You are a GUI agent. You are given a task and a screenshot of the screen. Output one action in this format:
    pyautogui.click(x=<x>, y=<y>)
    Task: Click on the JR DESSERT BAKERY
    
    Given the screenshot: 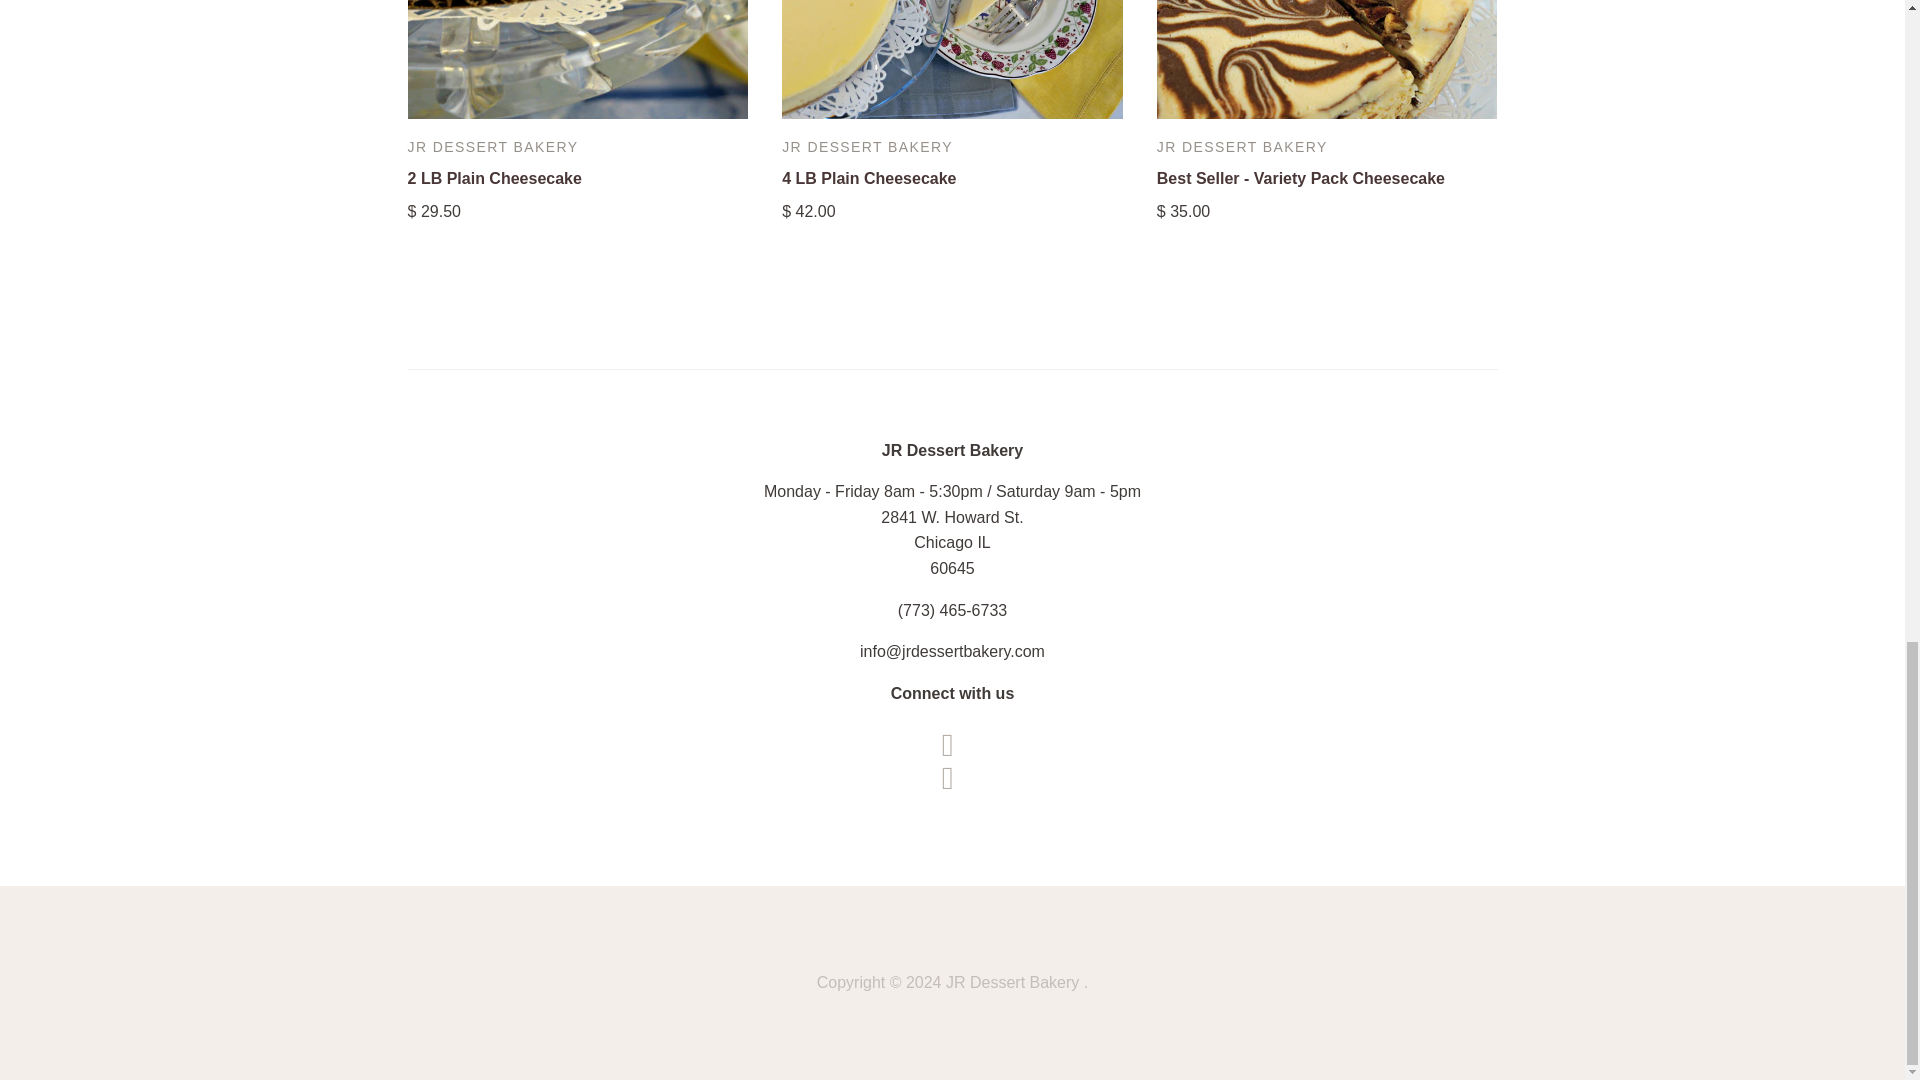 What is the action you would take?
    pyautogui.click(x=1242, y=147)
    